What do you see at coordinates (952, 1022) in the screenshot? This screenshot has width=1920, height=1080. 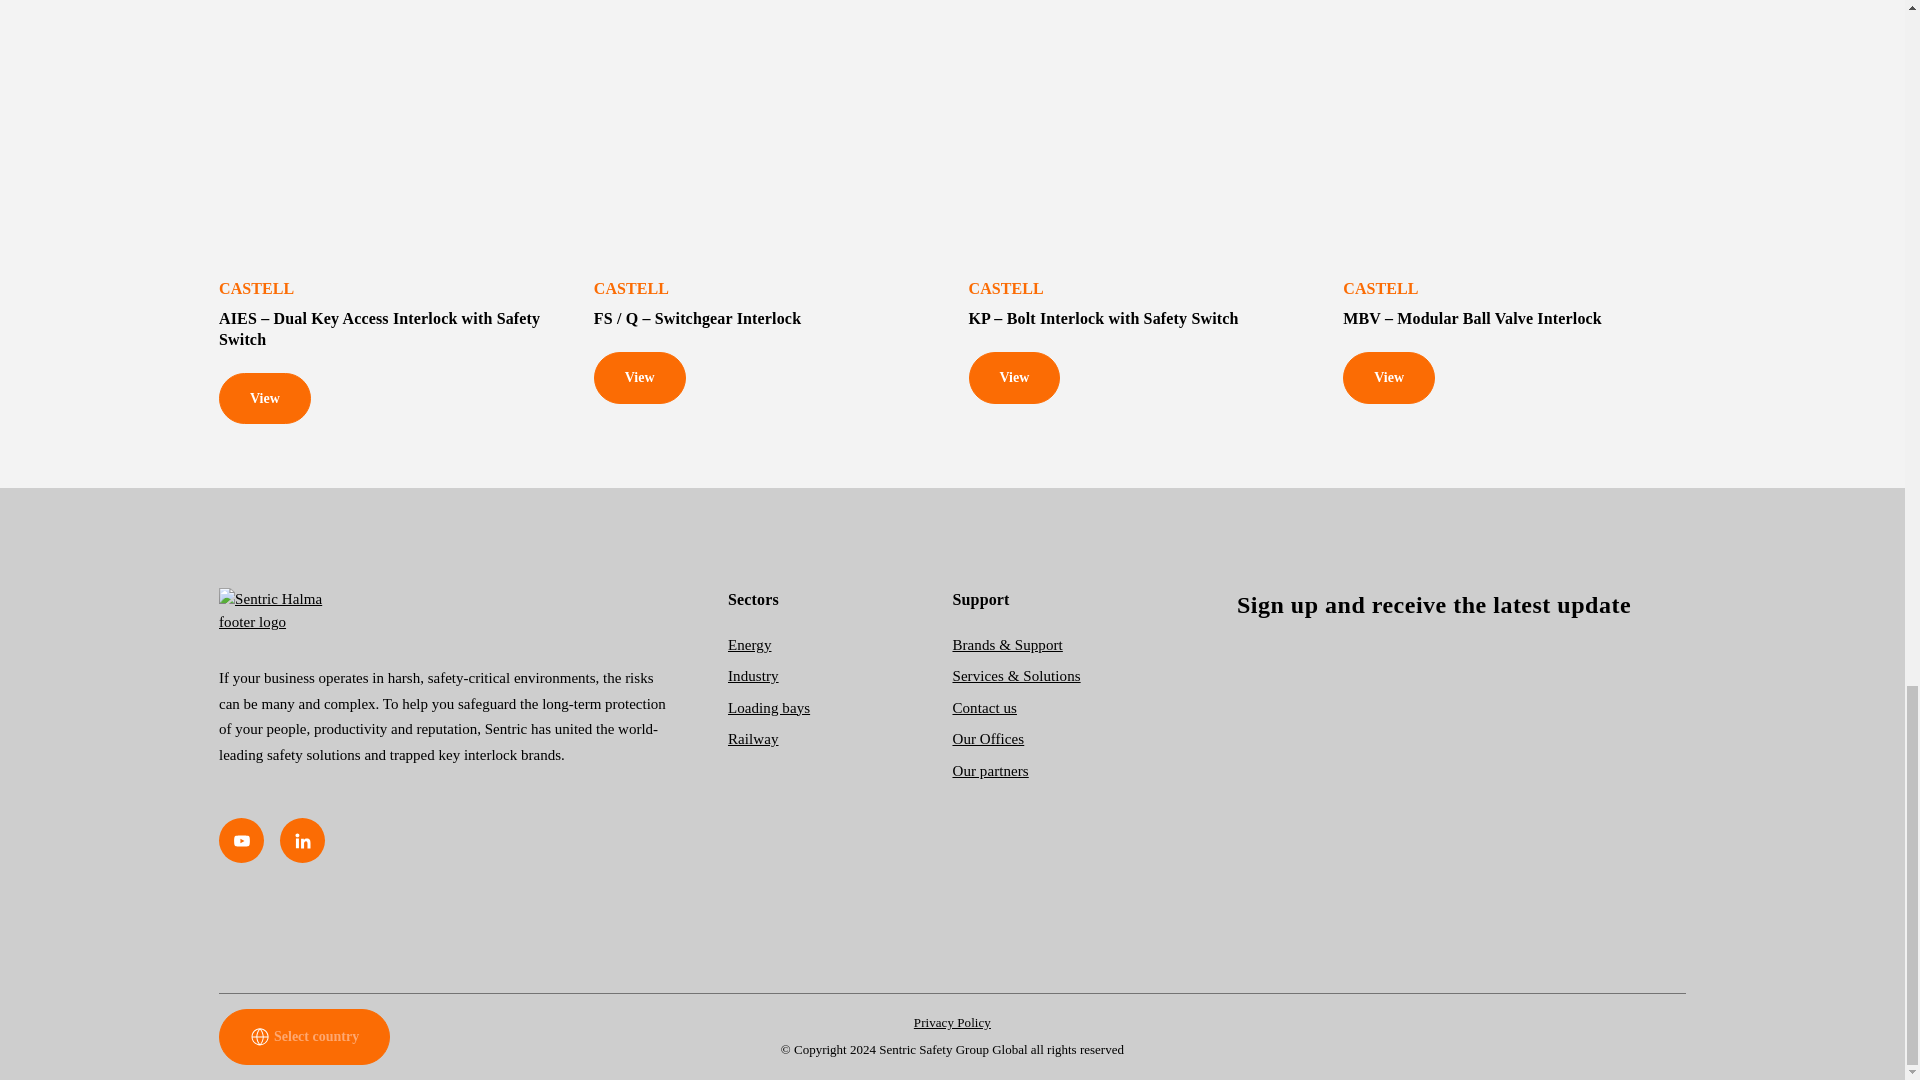 I see `Policy` at bounding box center [952, 1022].